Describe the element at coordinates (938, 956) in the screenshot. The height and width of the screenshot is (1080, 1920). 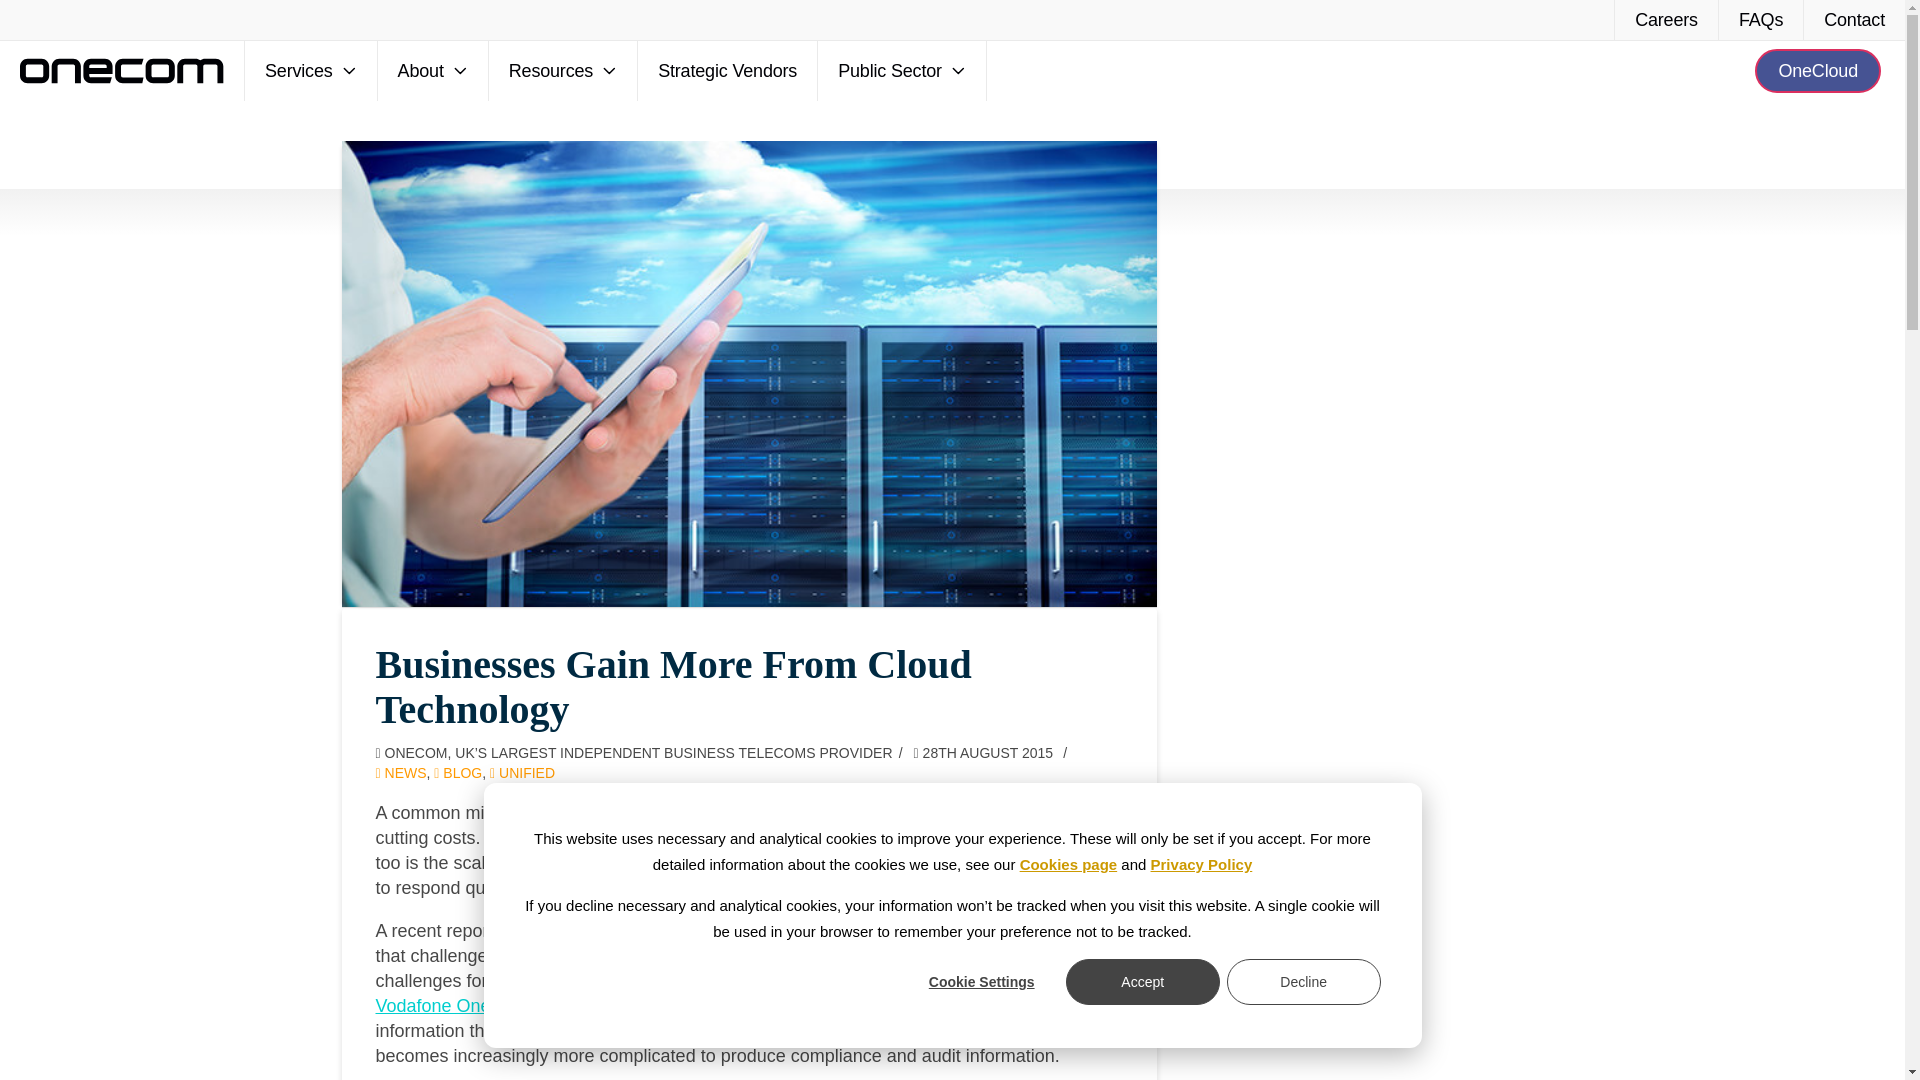
I see `Cloud` at that location.